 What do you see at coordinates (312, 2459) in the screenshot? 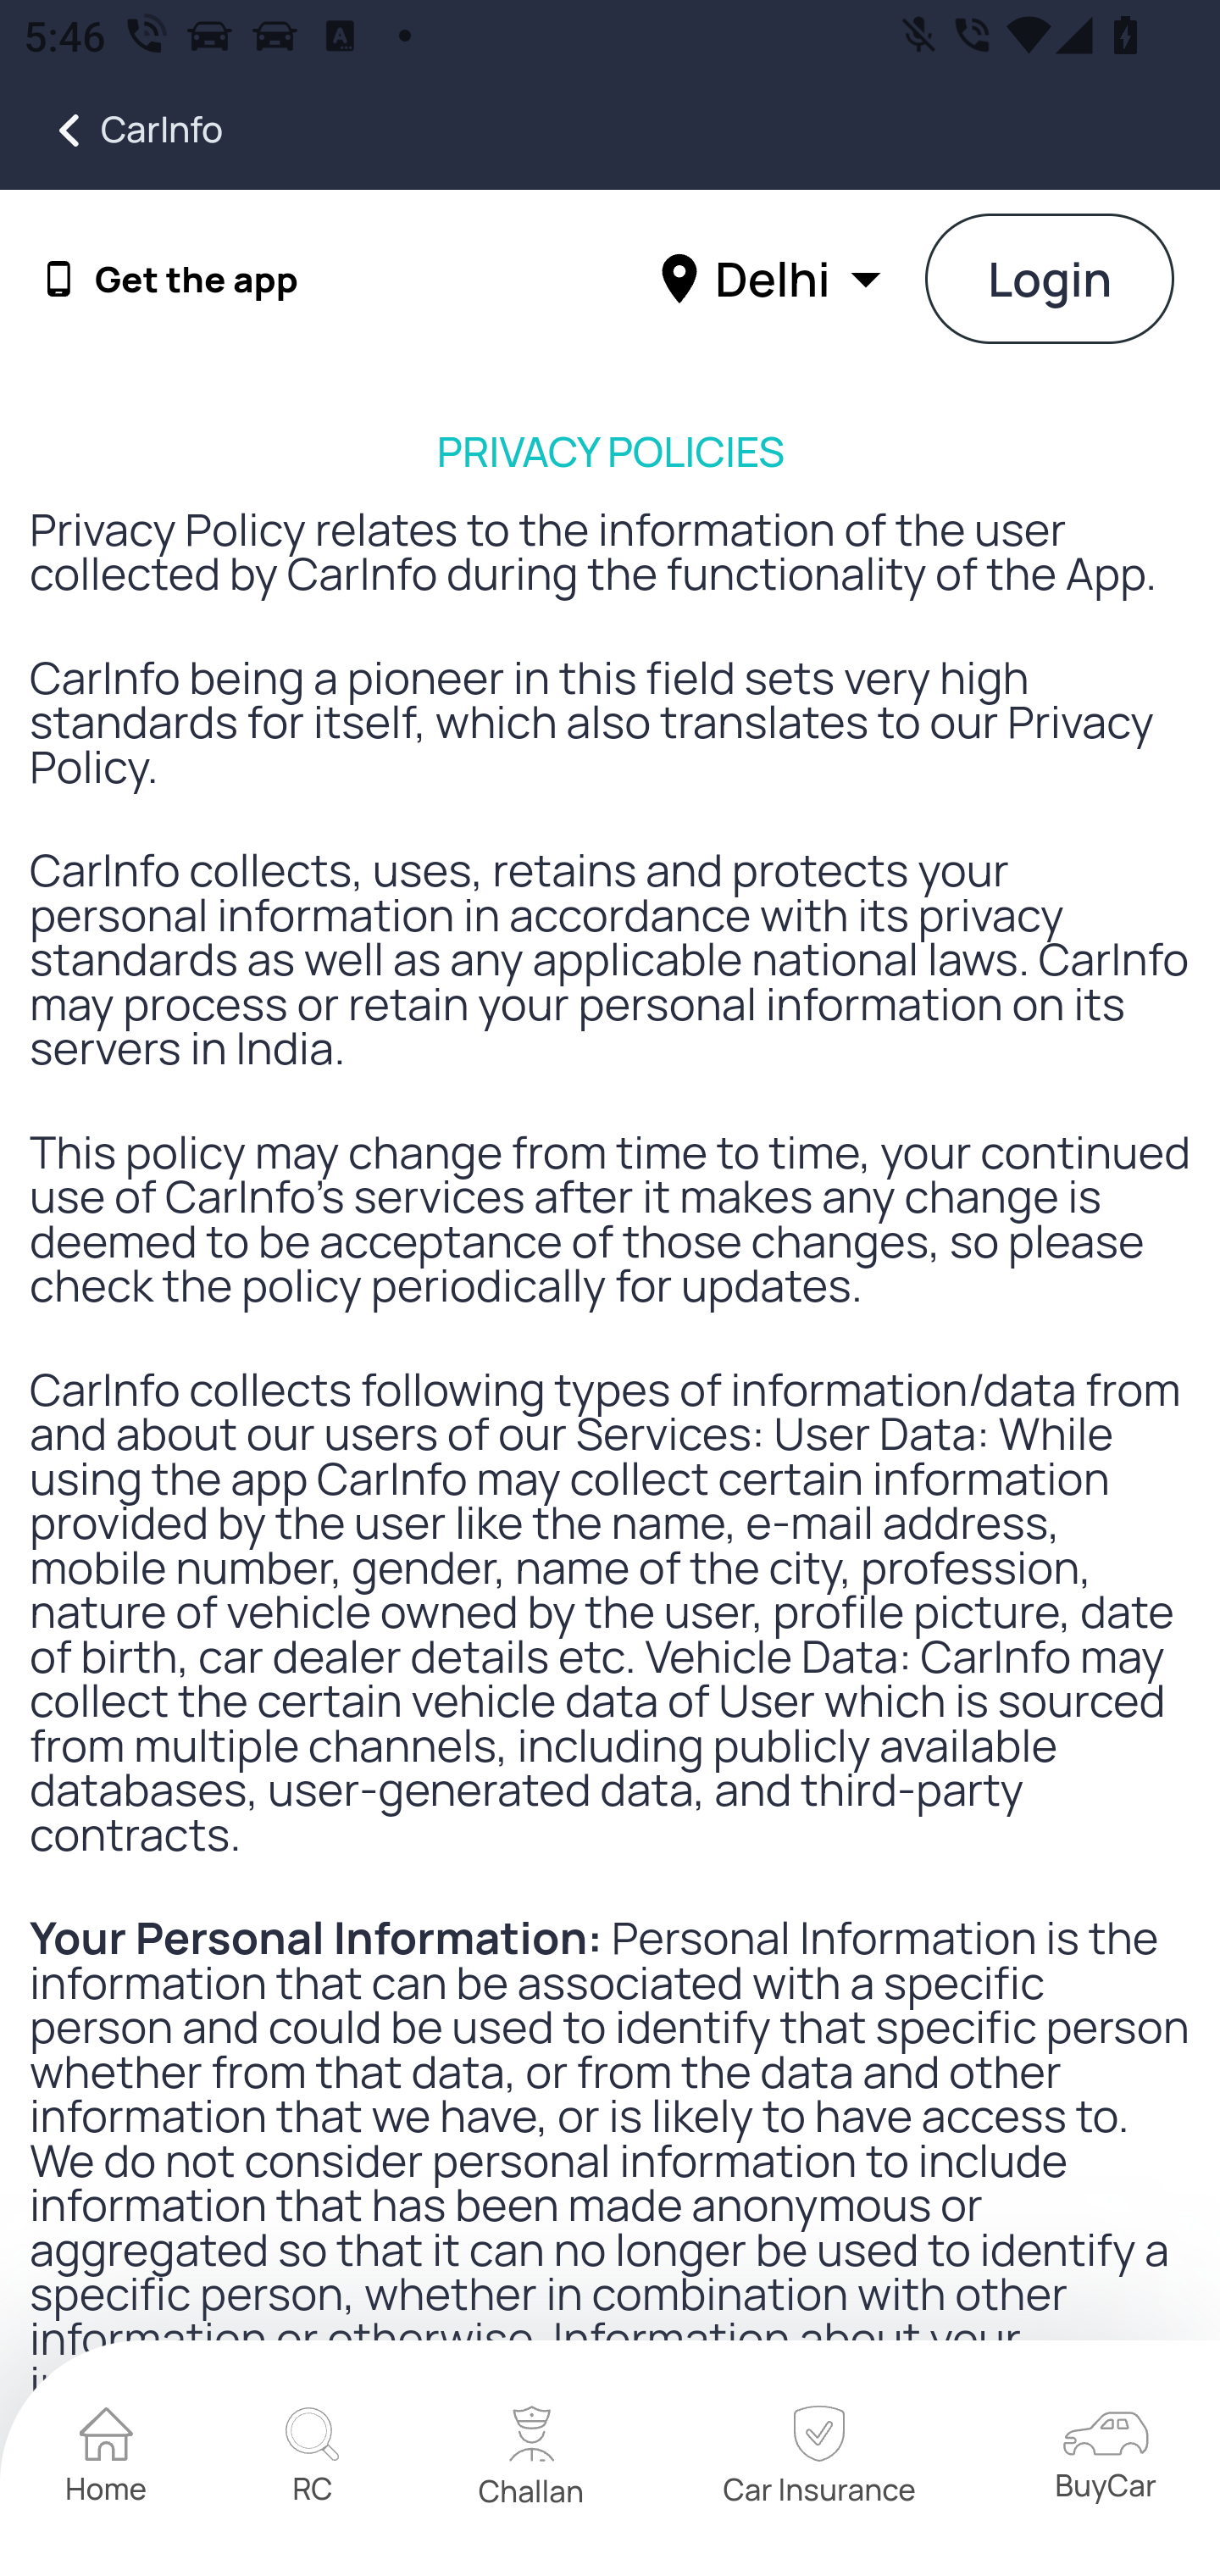
I see `home RC home RC` at bounding box center [312, 2459].